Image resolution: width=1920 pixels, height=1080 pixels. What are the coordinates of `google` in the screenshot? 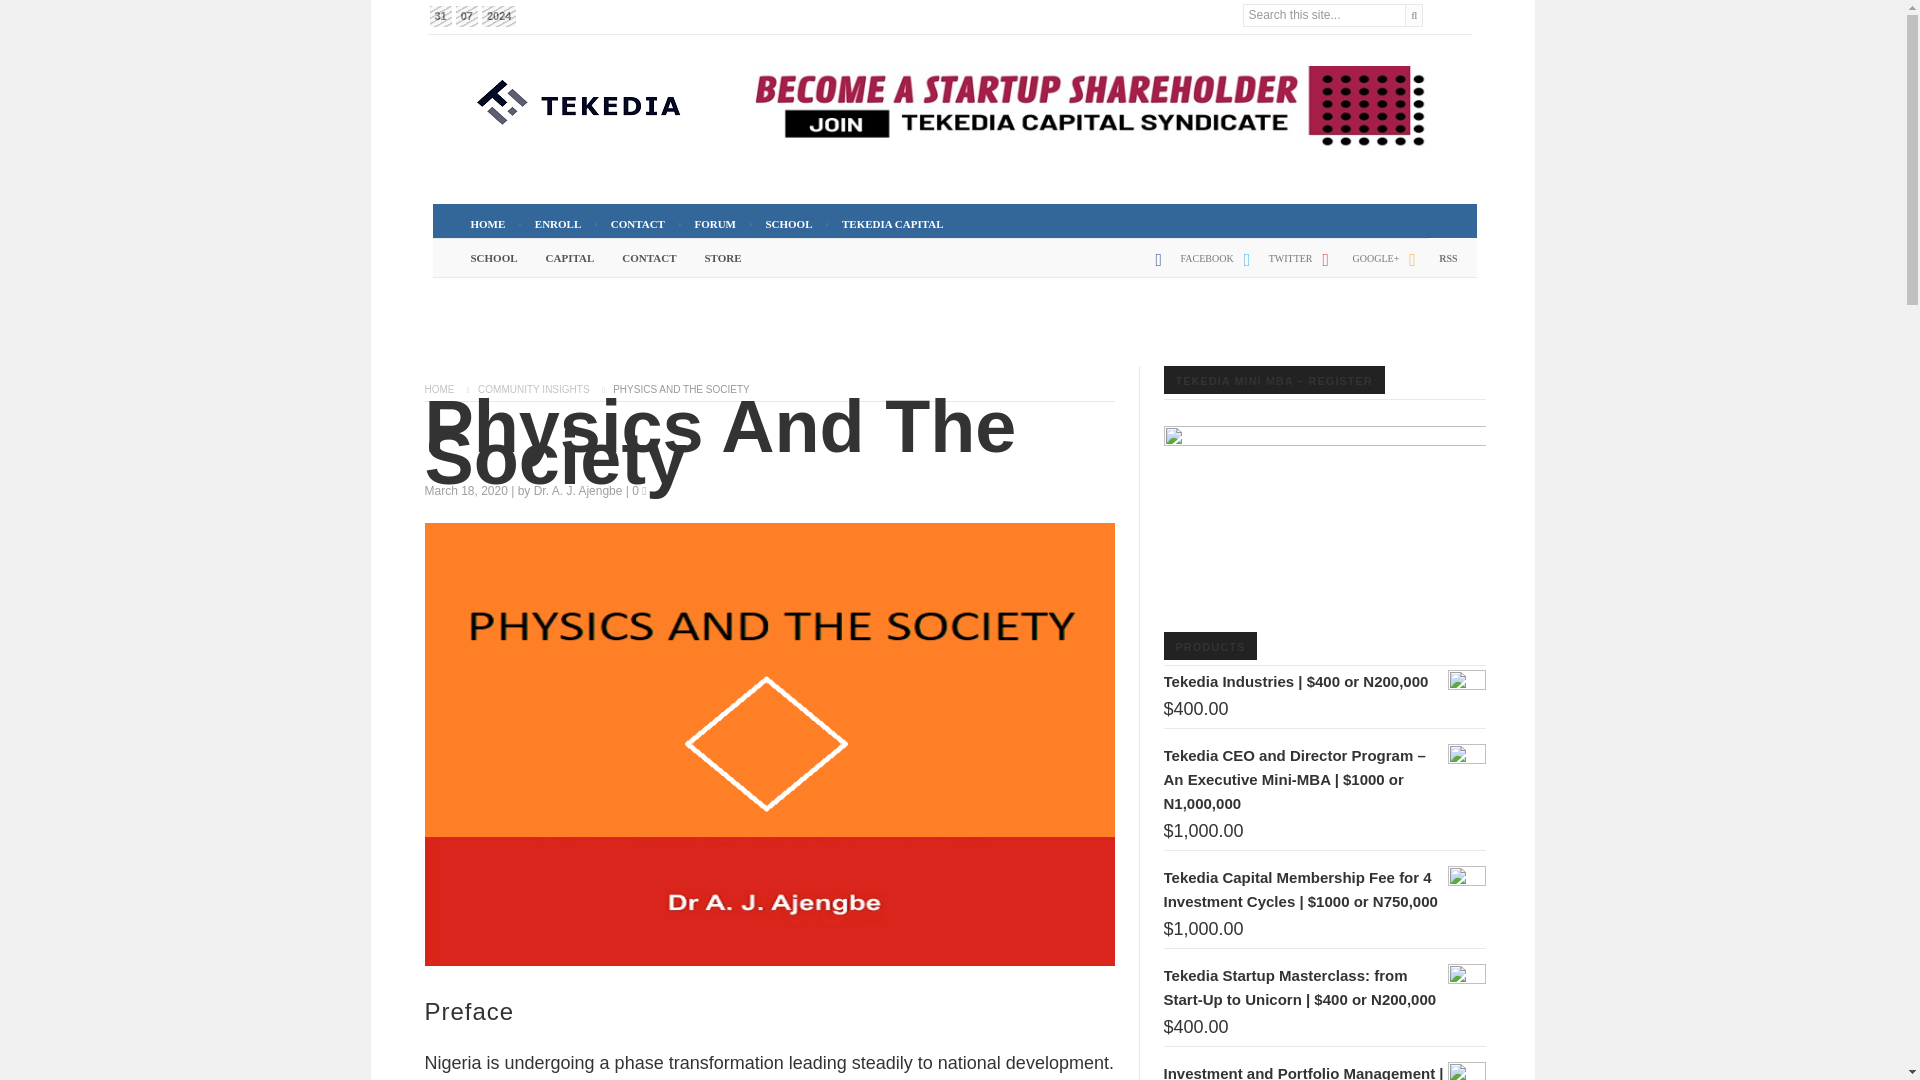 It's located at (1356, 266).